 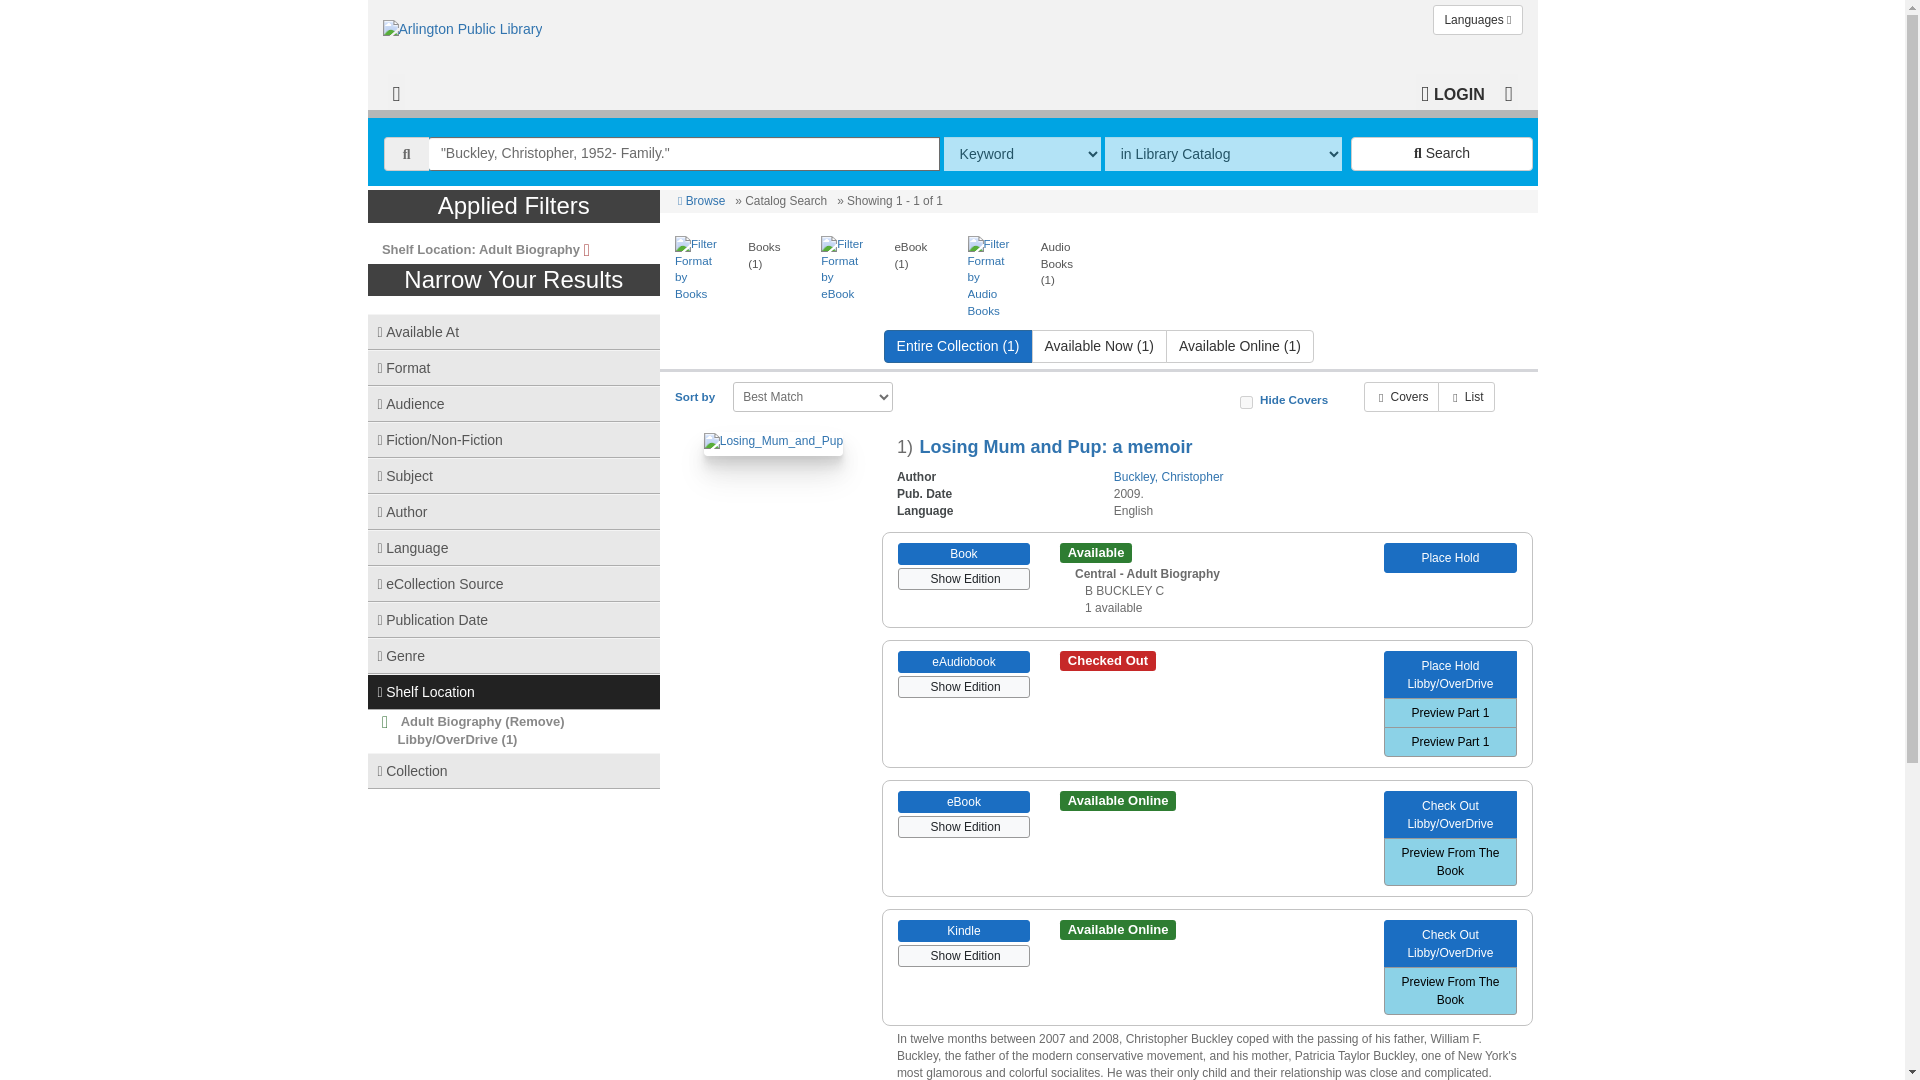 I want to click on The method of searching., so click(x=1022, y=154).